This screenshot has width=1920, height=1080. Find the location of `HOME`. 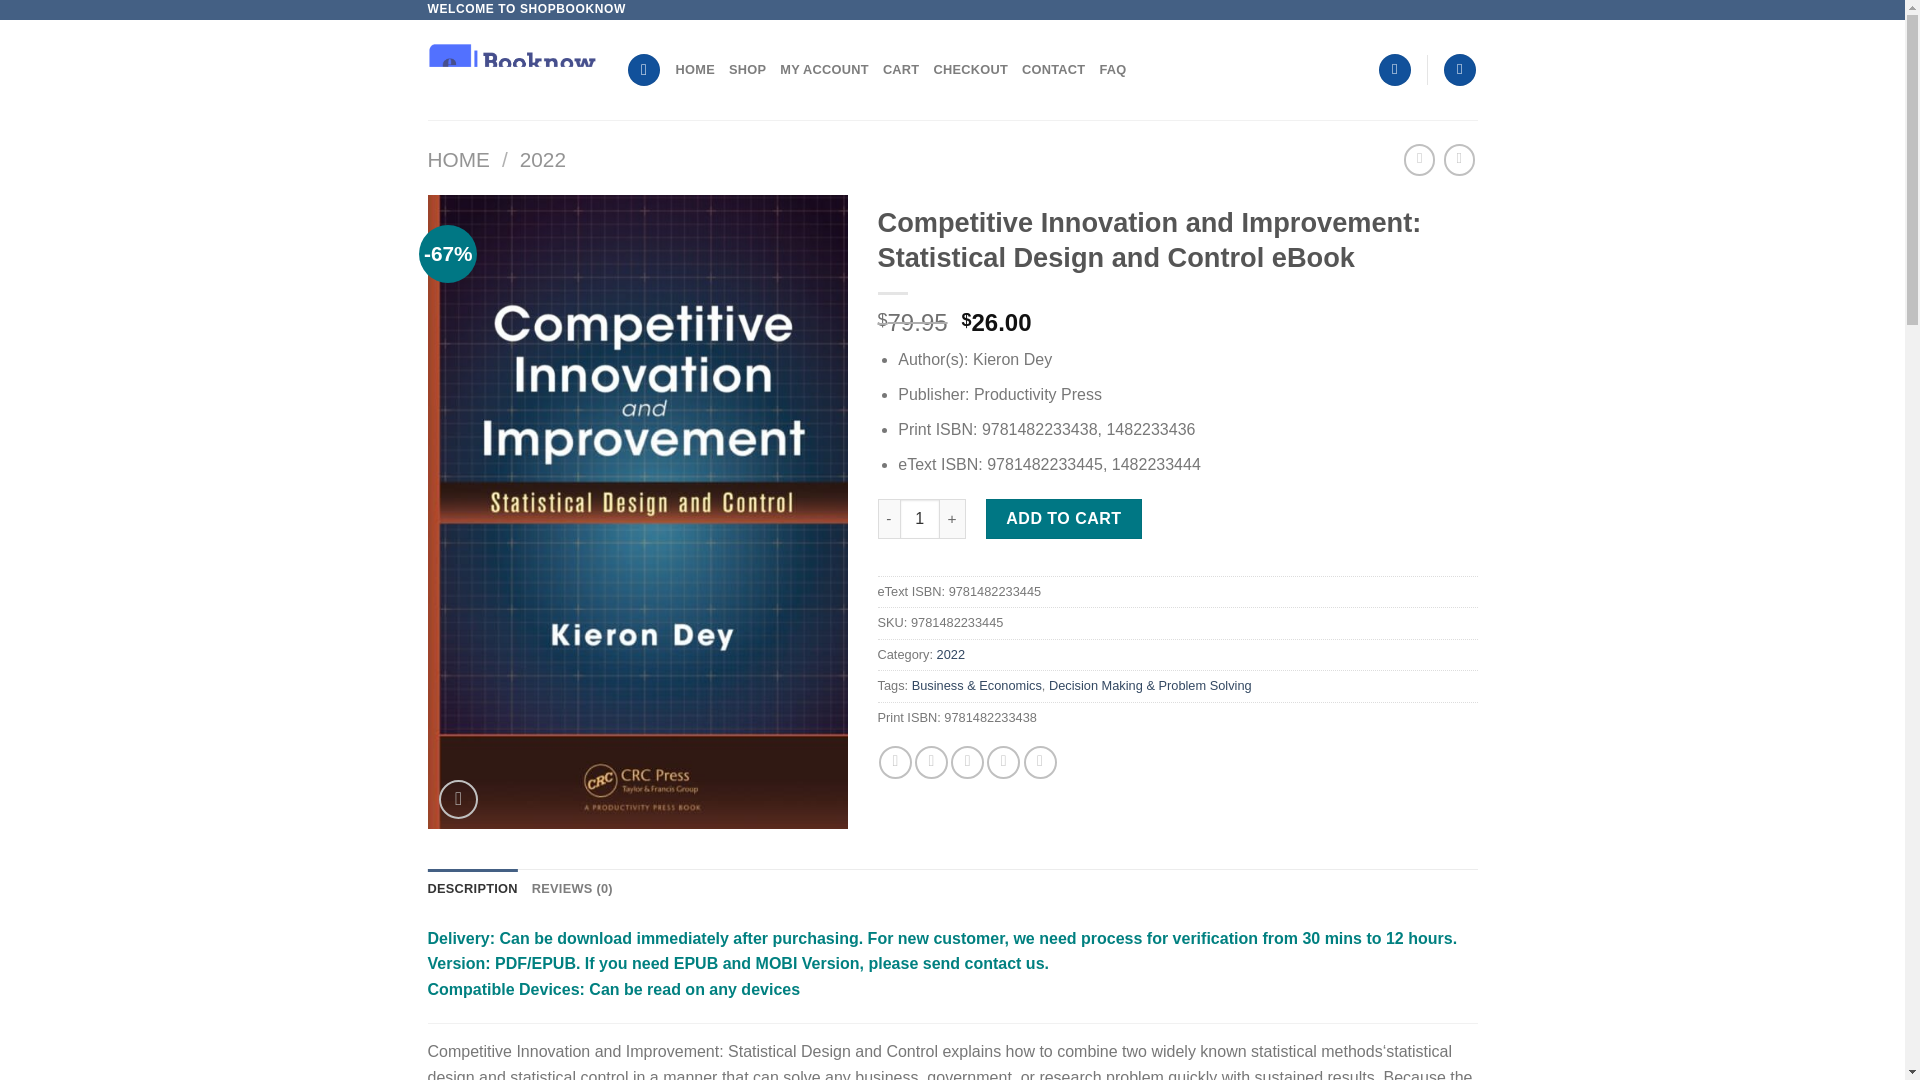

HOME is located at coordinates (458, 158).